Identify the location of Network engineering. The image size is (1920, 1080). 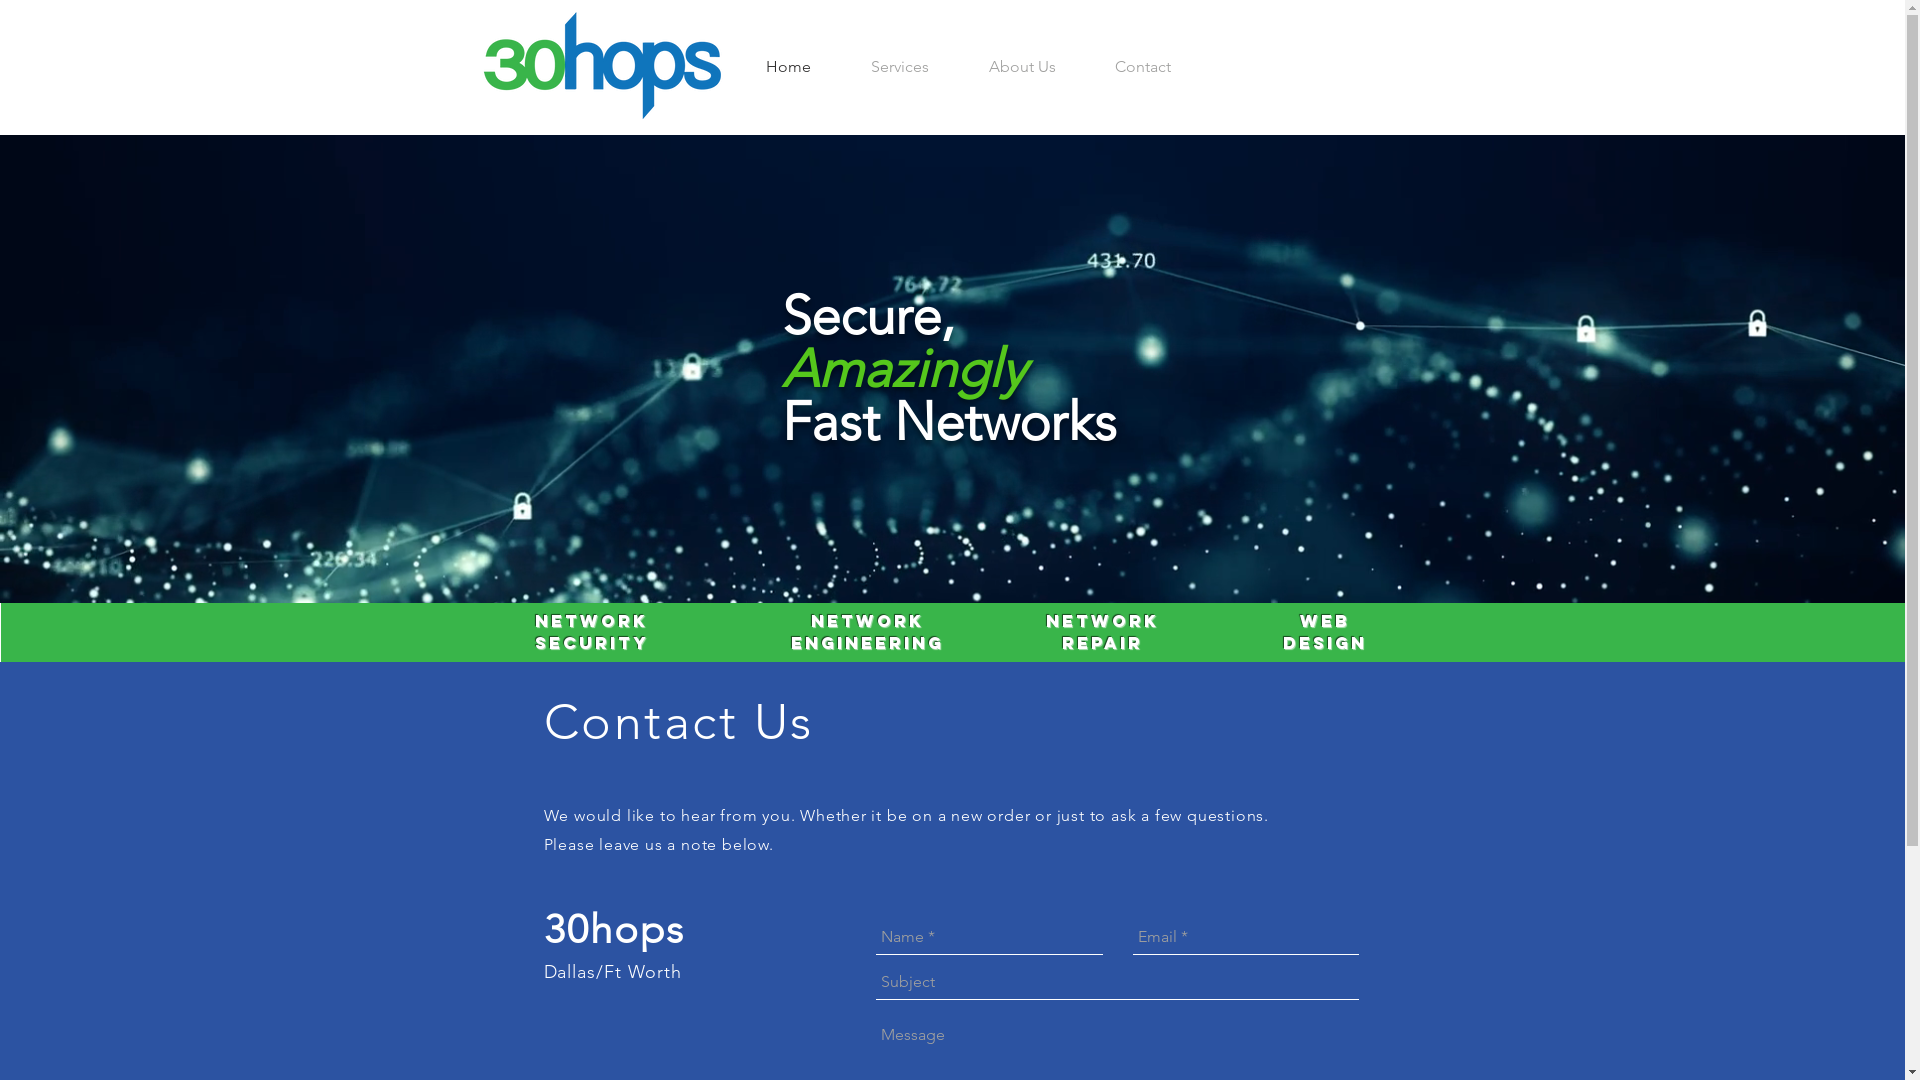
(868, 632).